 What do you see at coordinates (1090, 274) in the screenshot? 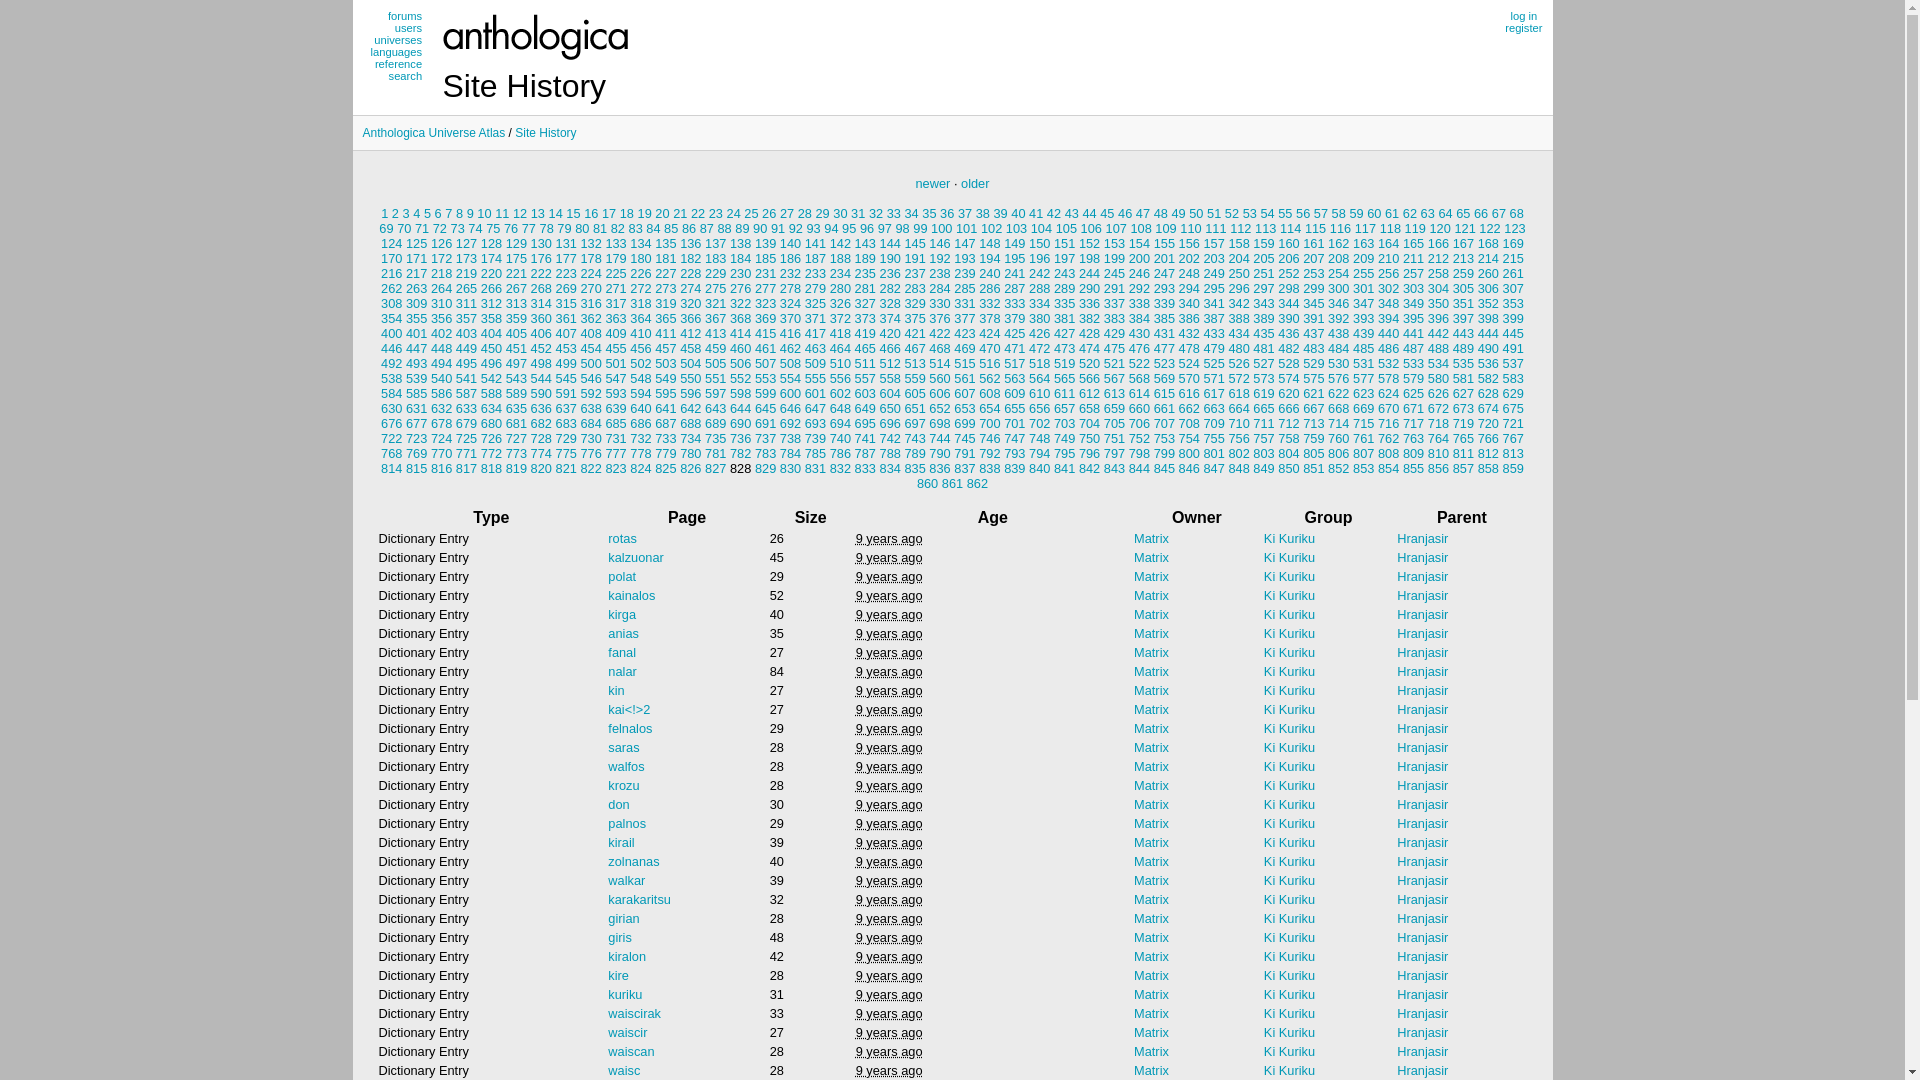
I see `244` at bounding box center [1090, 274].